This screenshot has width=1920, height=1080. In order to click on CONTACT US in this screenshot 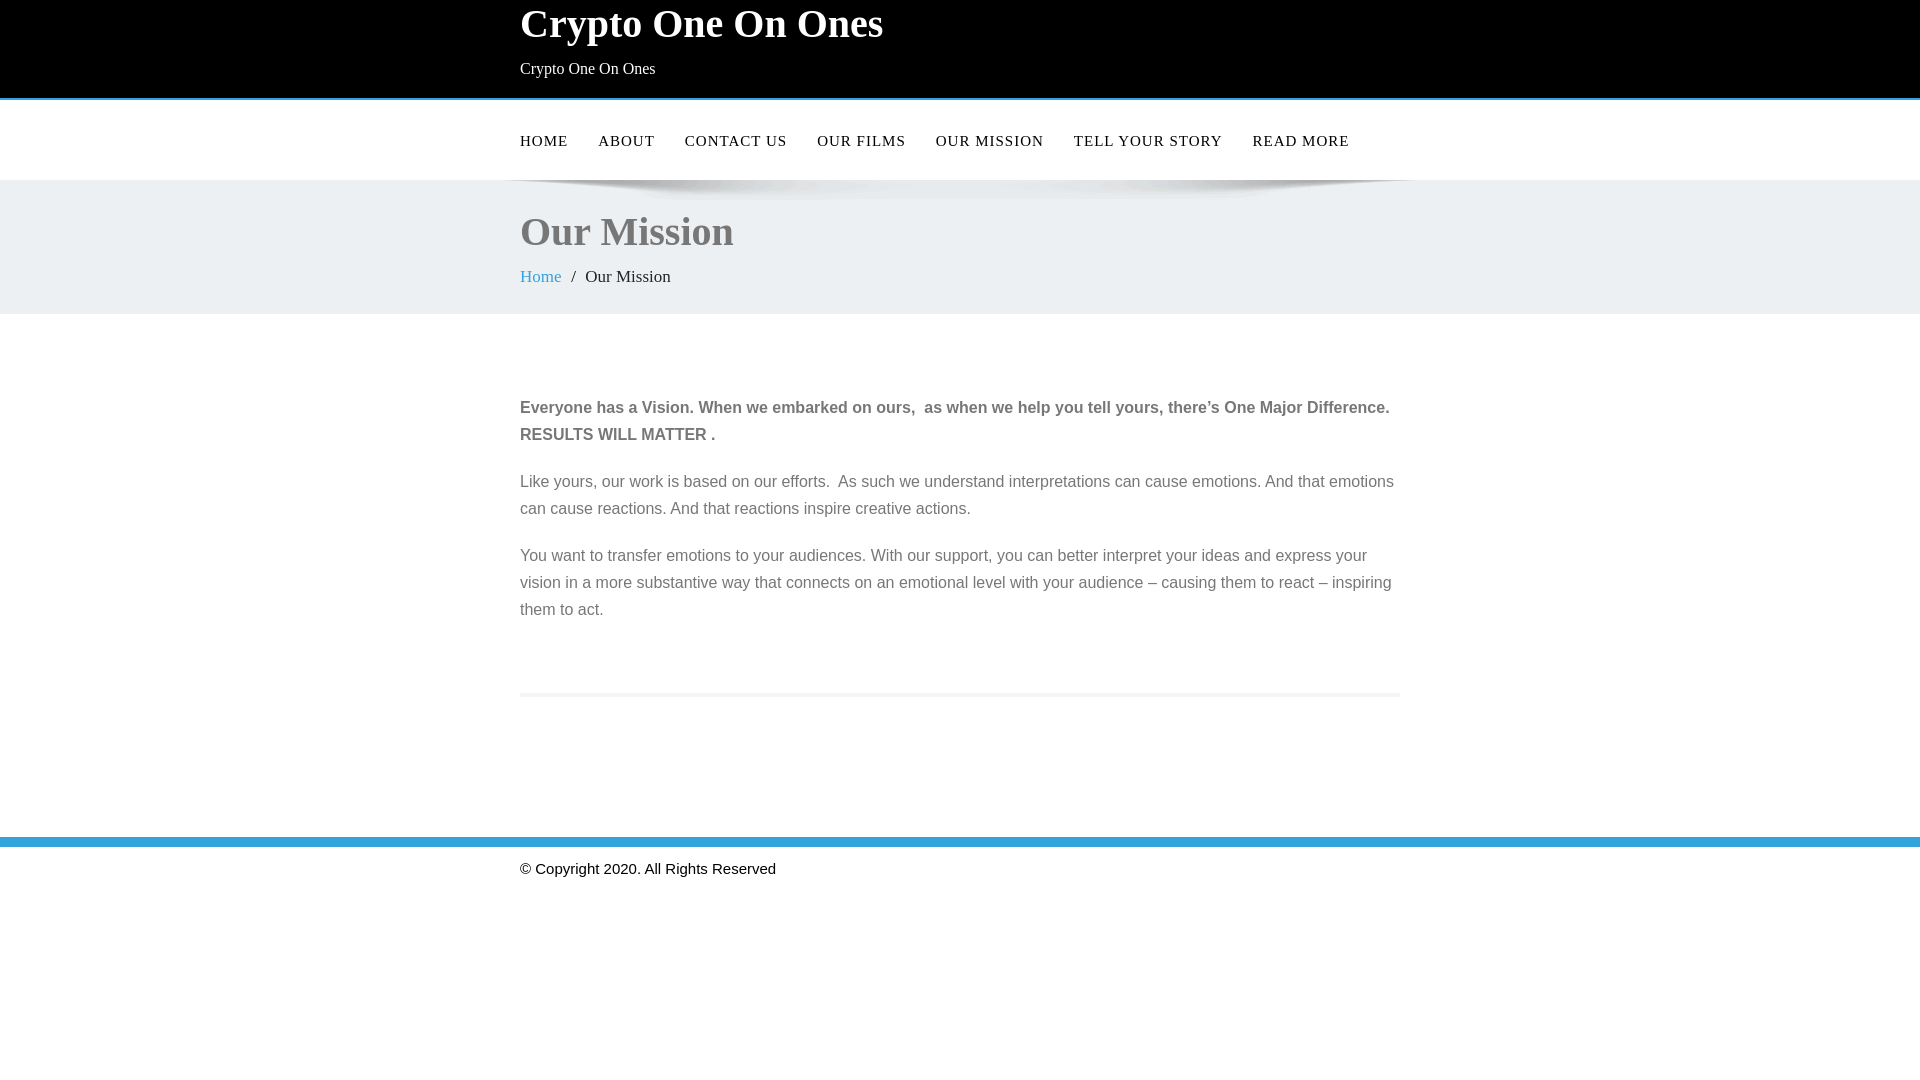, I will do `click(736, 141)`.